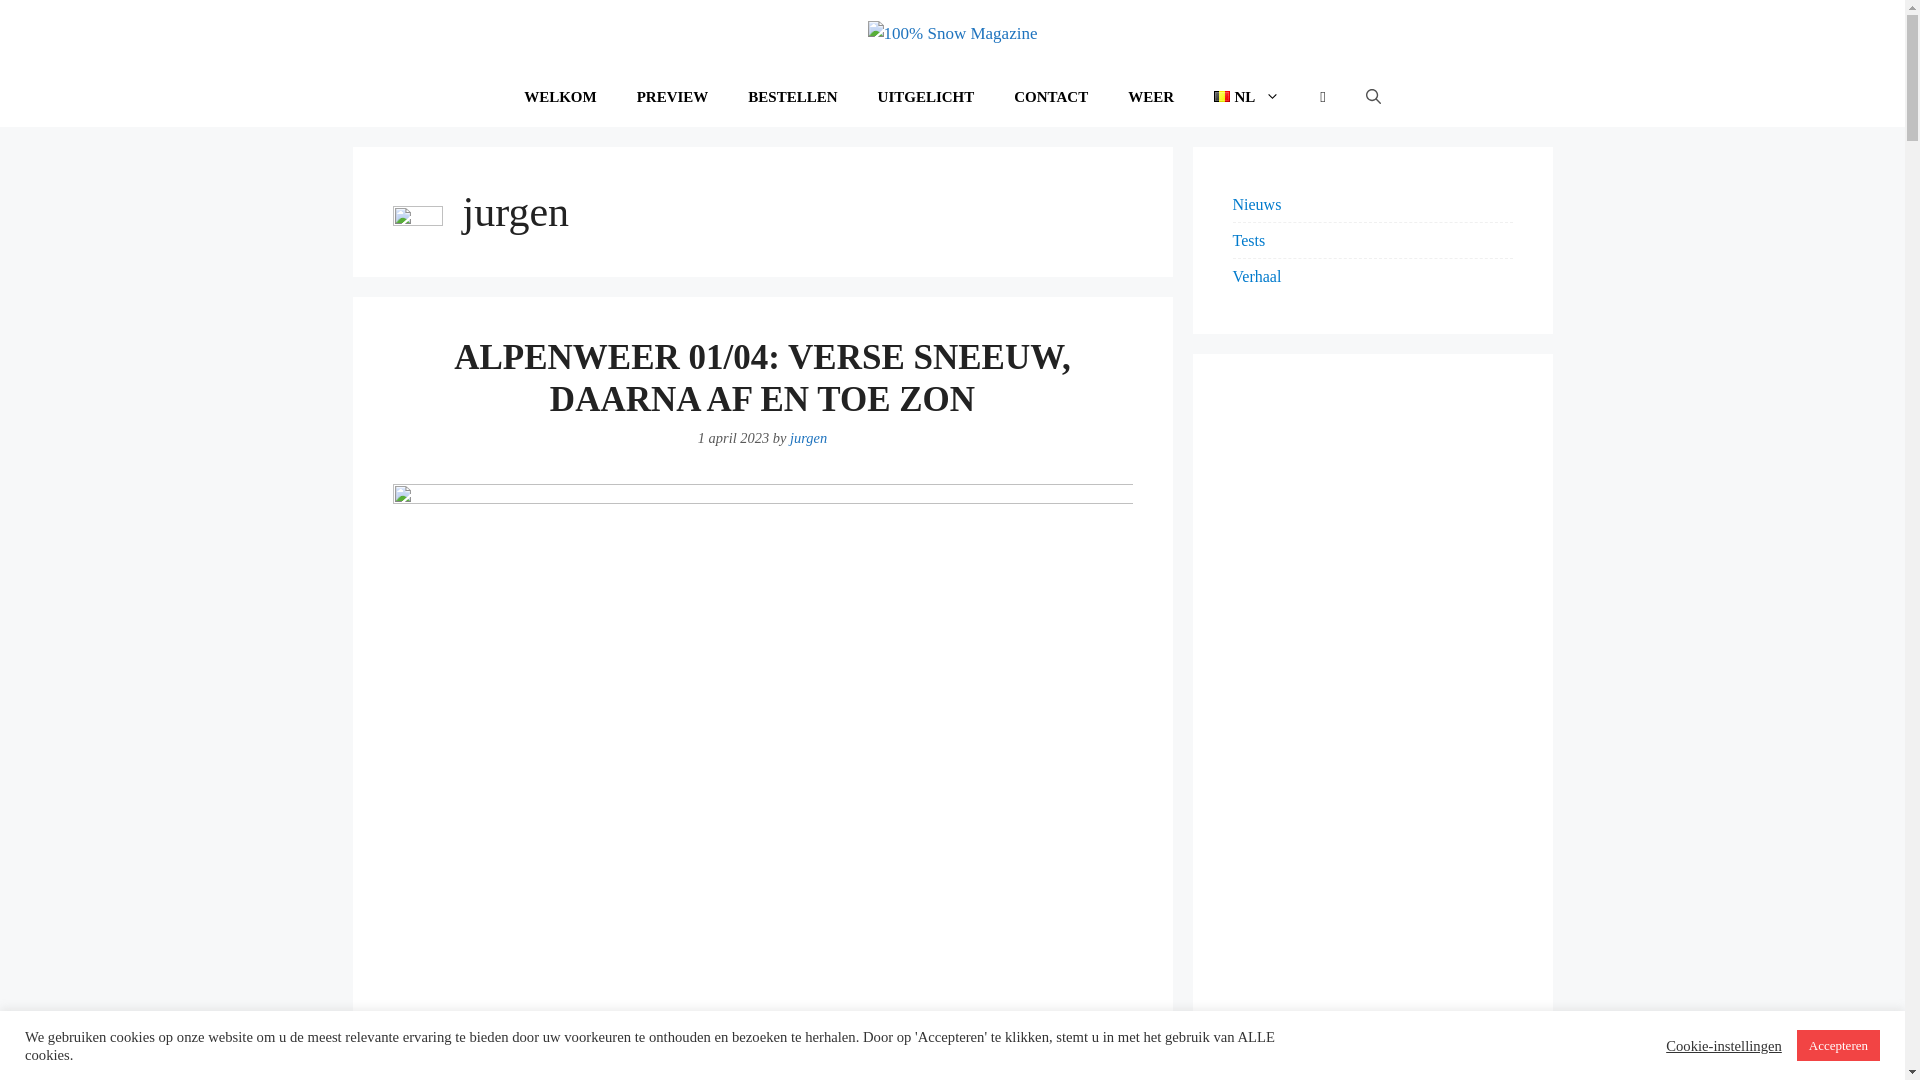 Image resolution: width=1920 pixels, height=1080 pixels. What do you see at coordinates (1151, 97) in the screenshot?
I see `WEER` at bounding box center [1151, 97].